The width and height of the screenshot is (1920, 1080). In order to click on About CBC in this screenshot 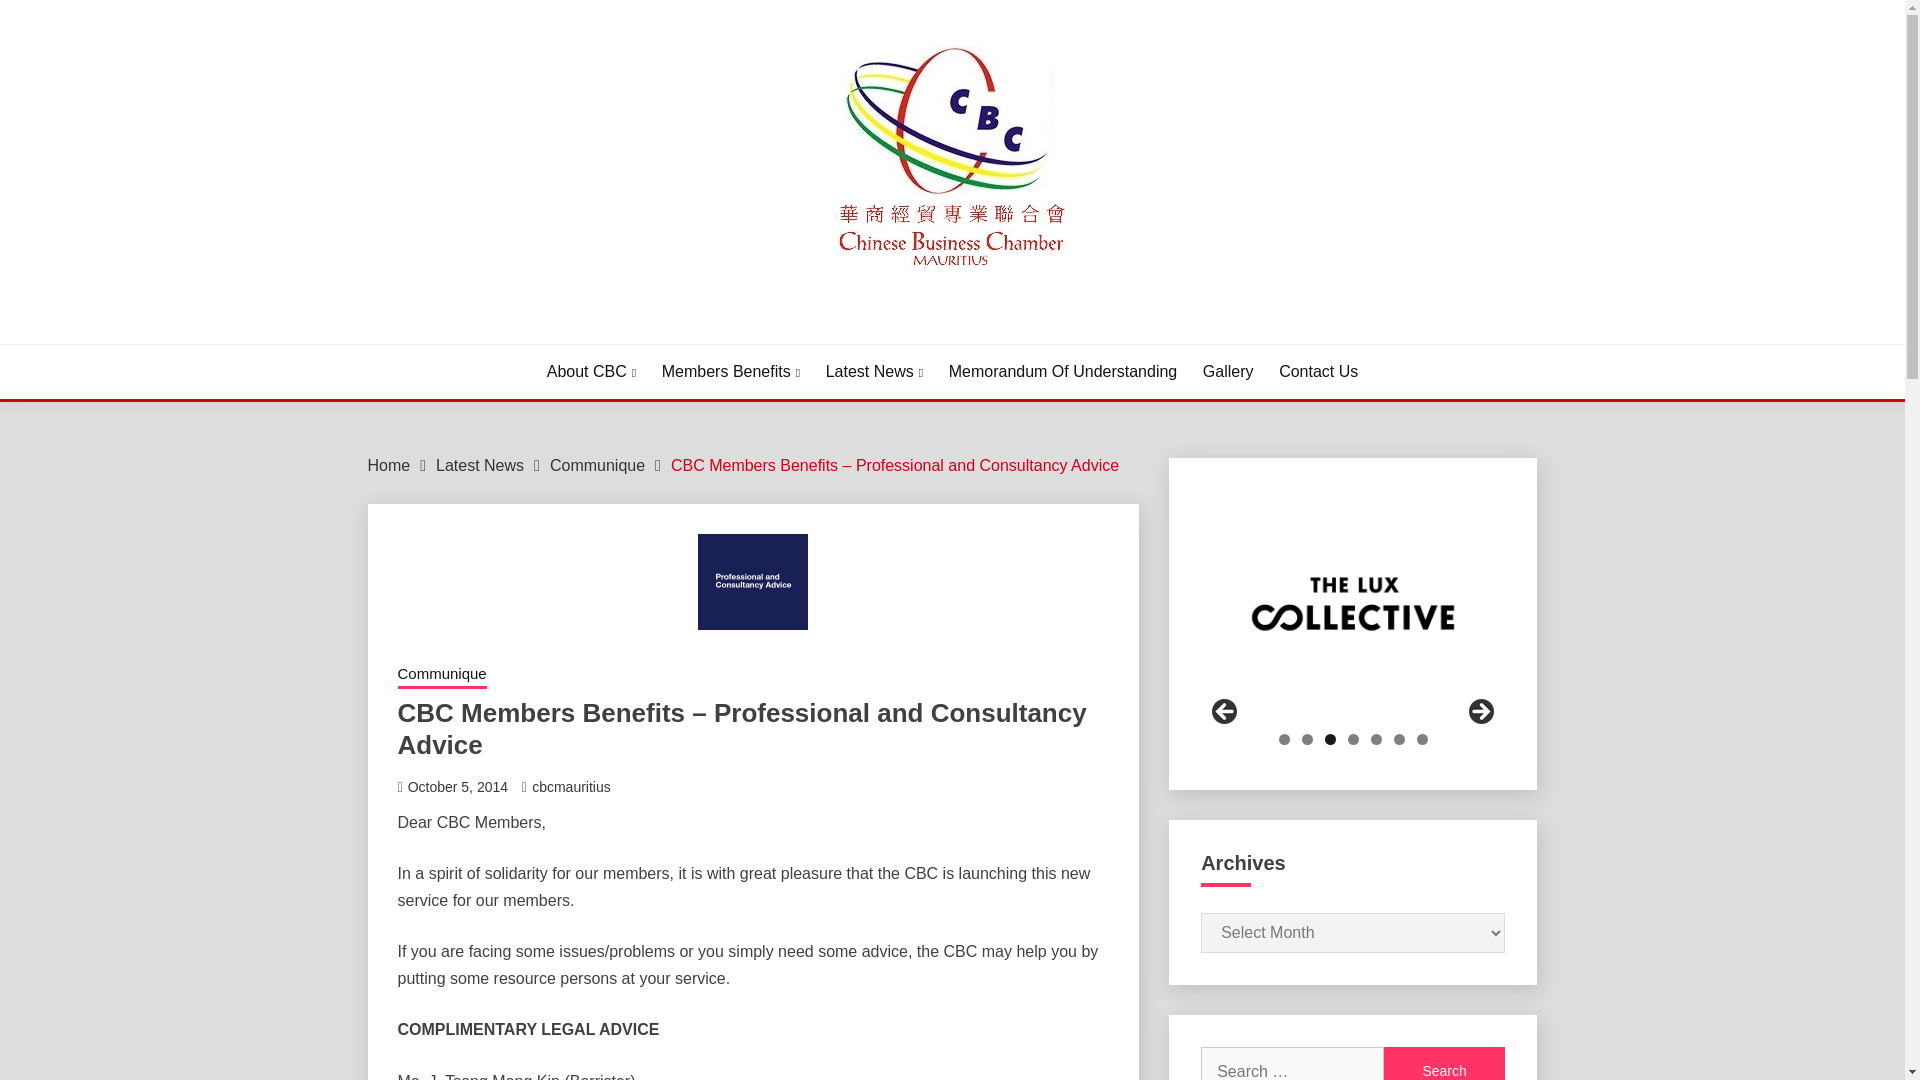, I will do `click(591, 372)`.